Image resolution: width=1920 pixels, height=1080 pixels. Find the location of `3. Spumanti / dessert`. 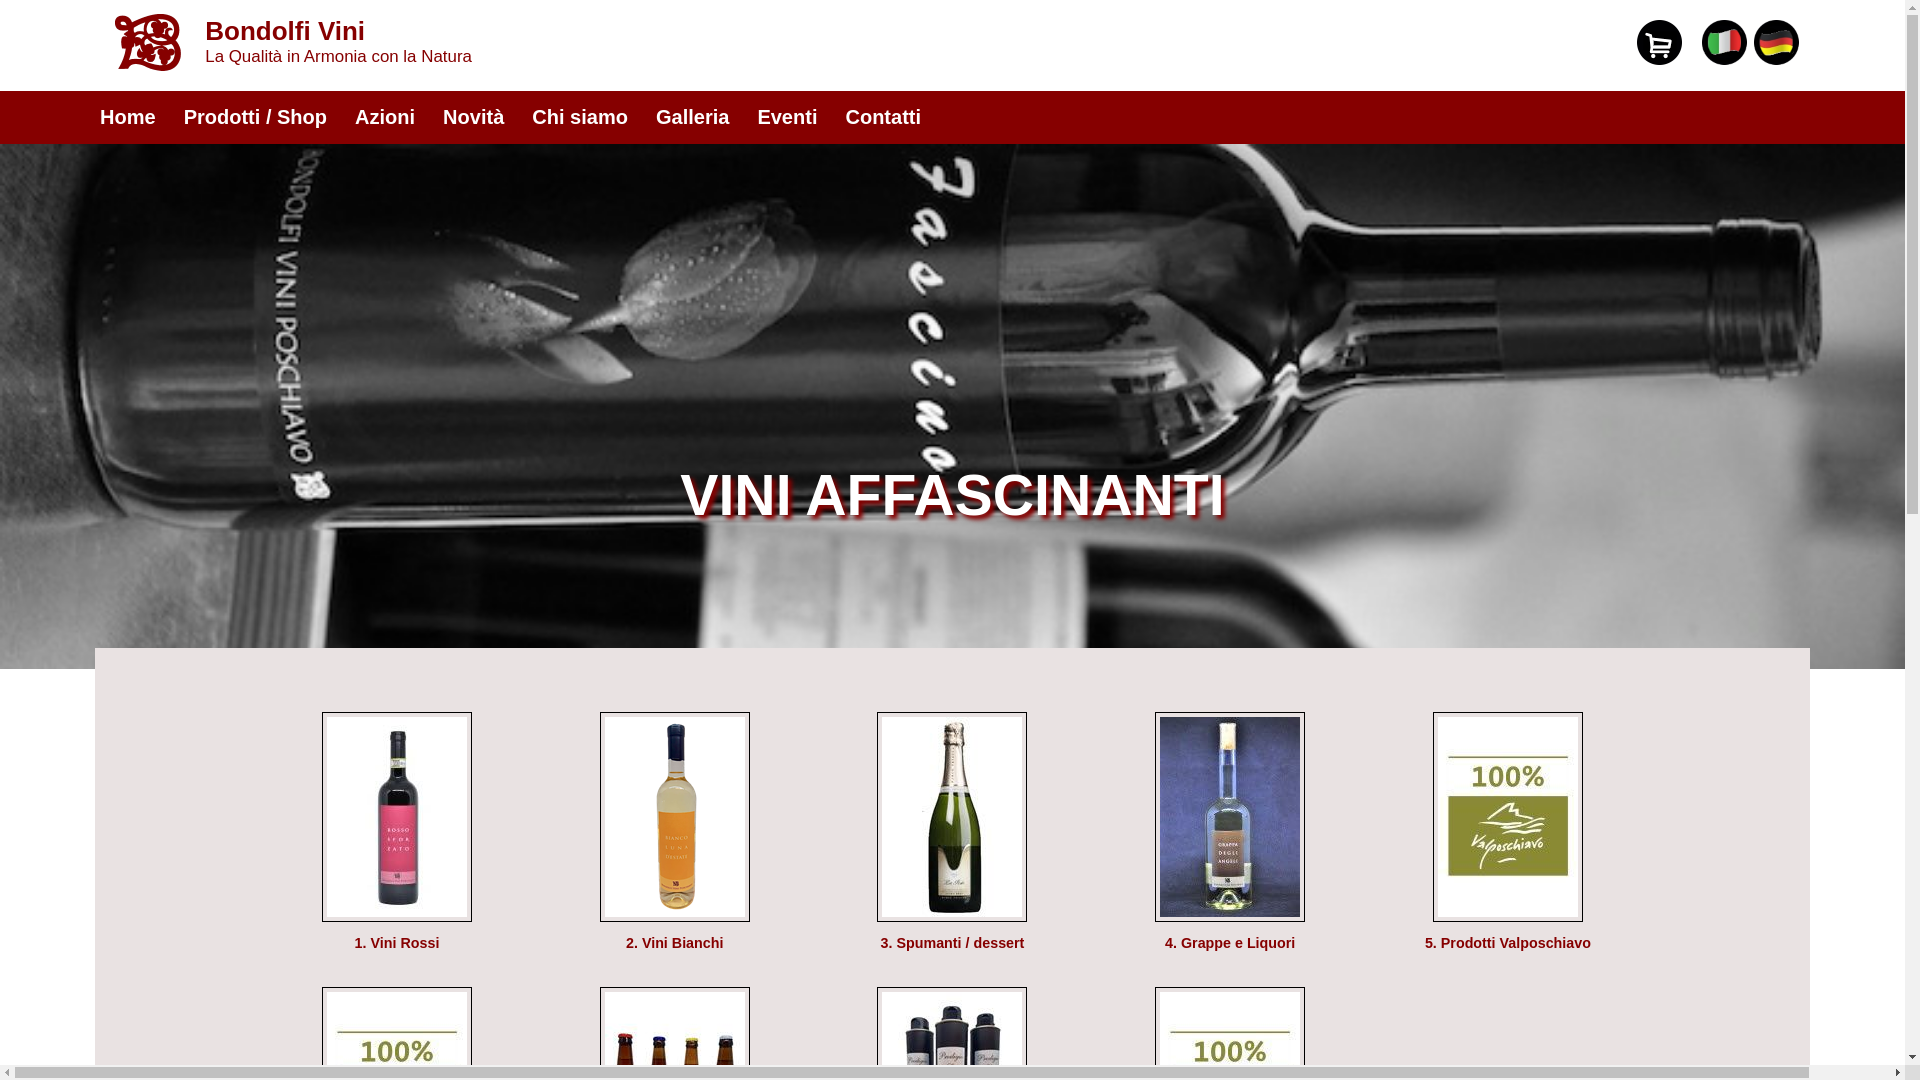

3. Spumanti / dessert is located at coordinates (953, 943).